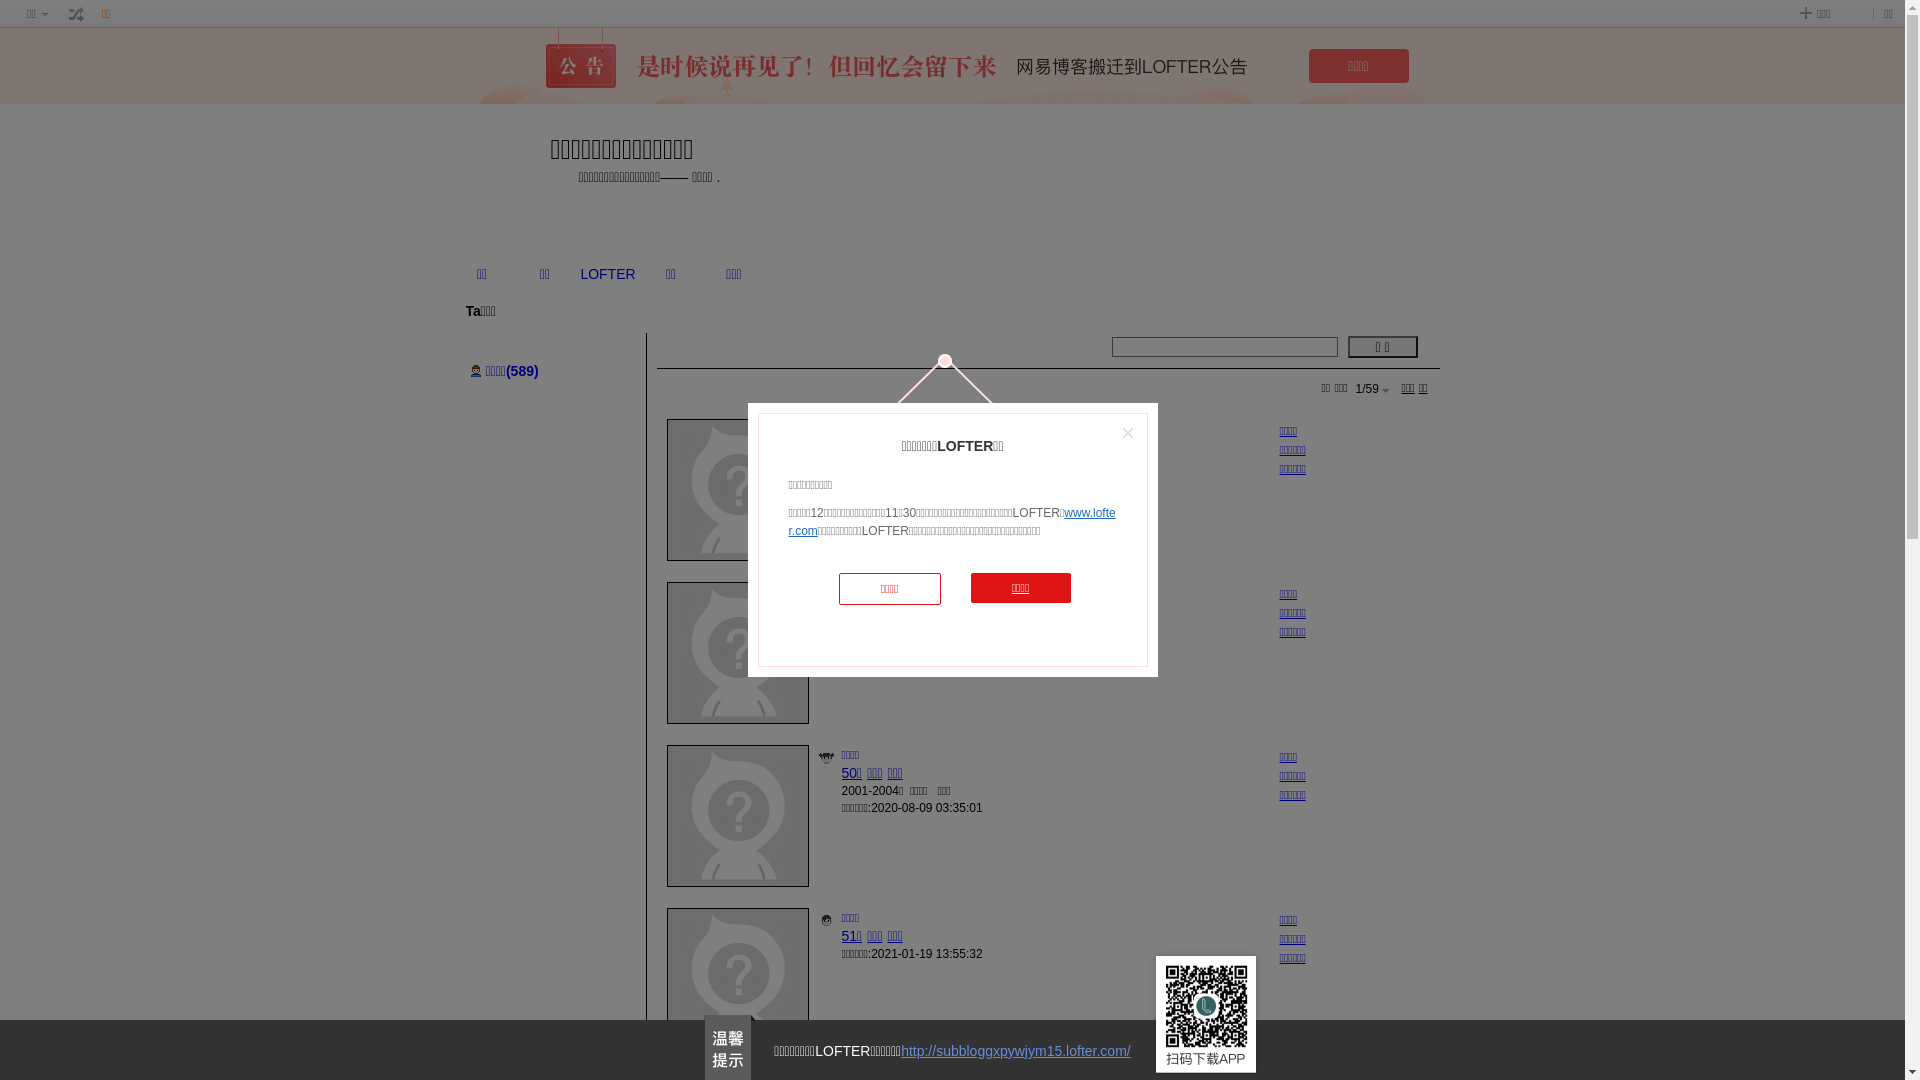 Image resolution: width=1920 pixels, height=1080 pixels. Describe the element at coordinates (952, 522) in the screenshot. I see `www.lofter.com` at that location.